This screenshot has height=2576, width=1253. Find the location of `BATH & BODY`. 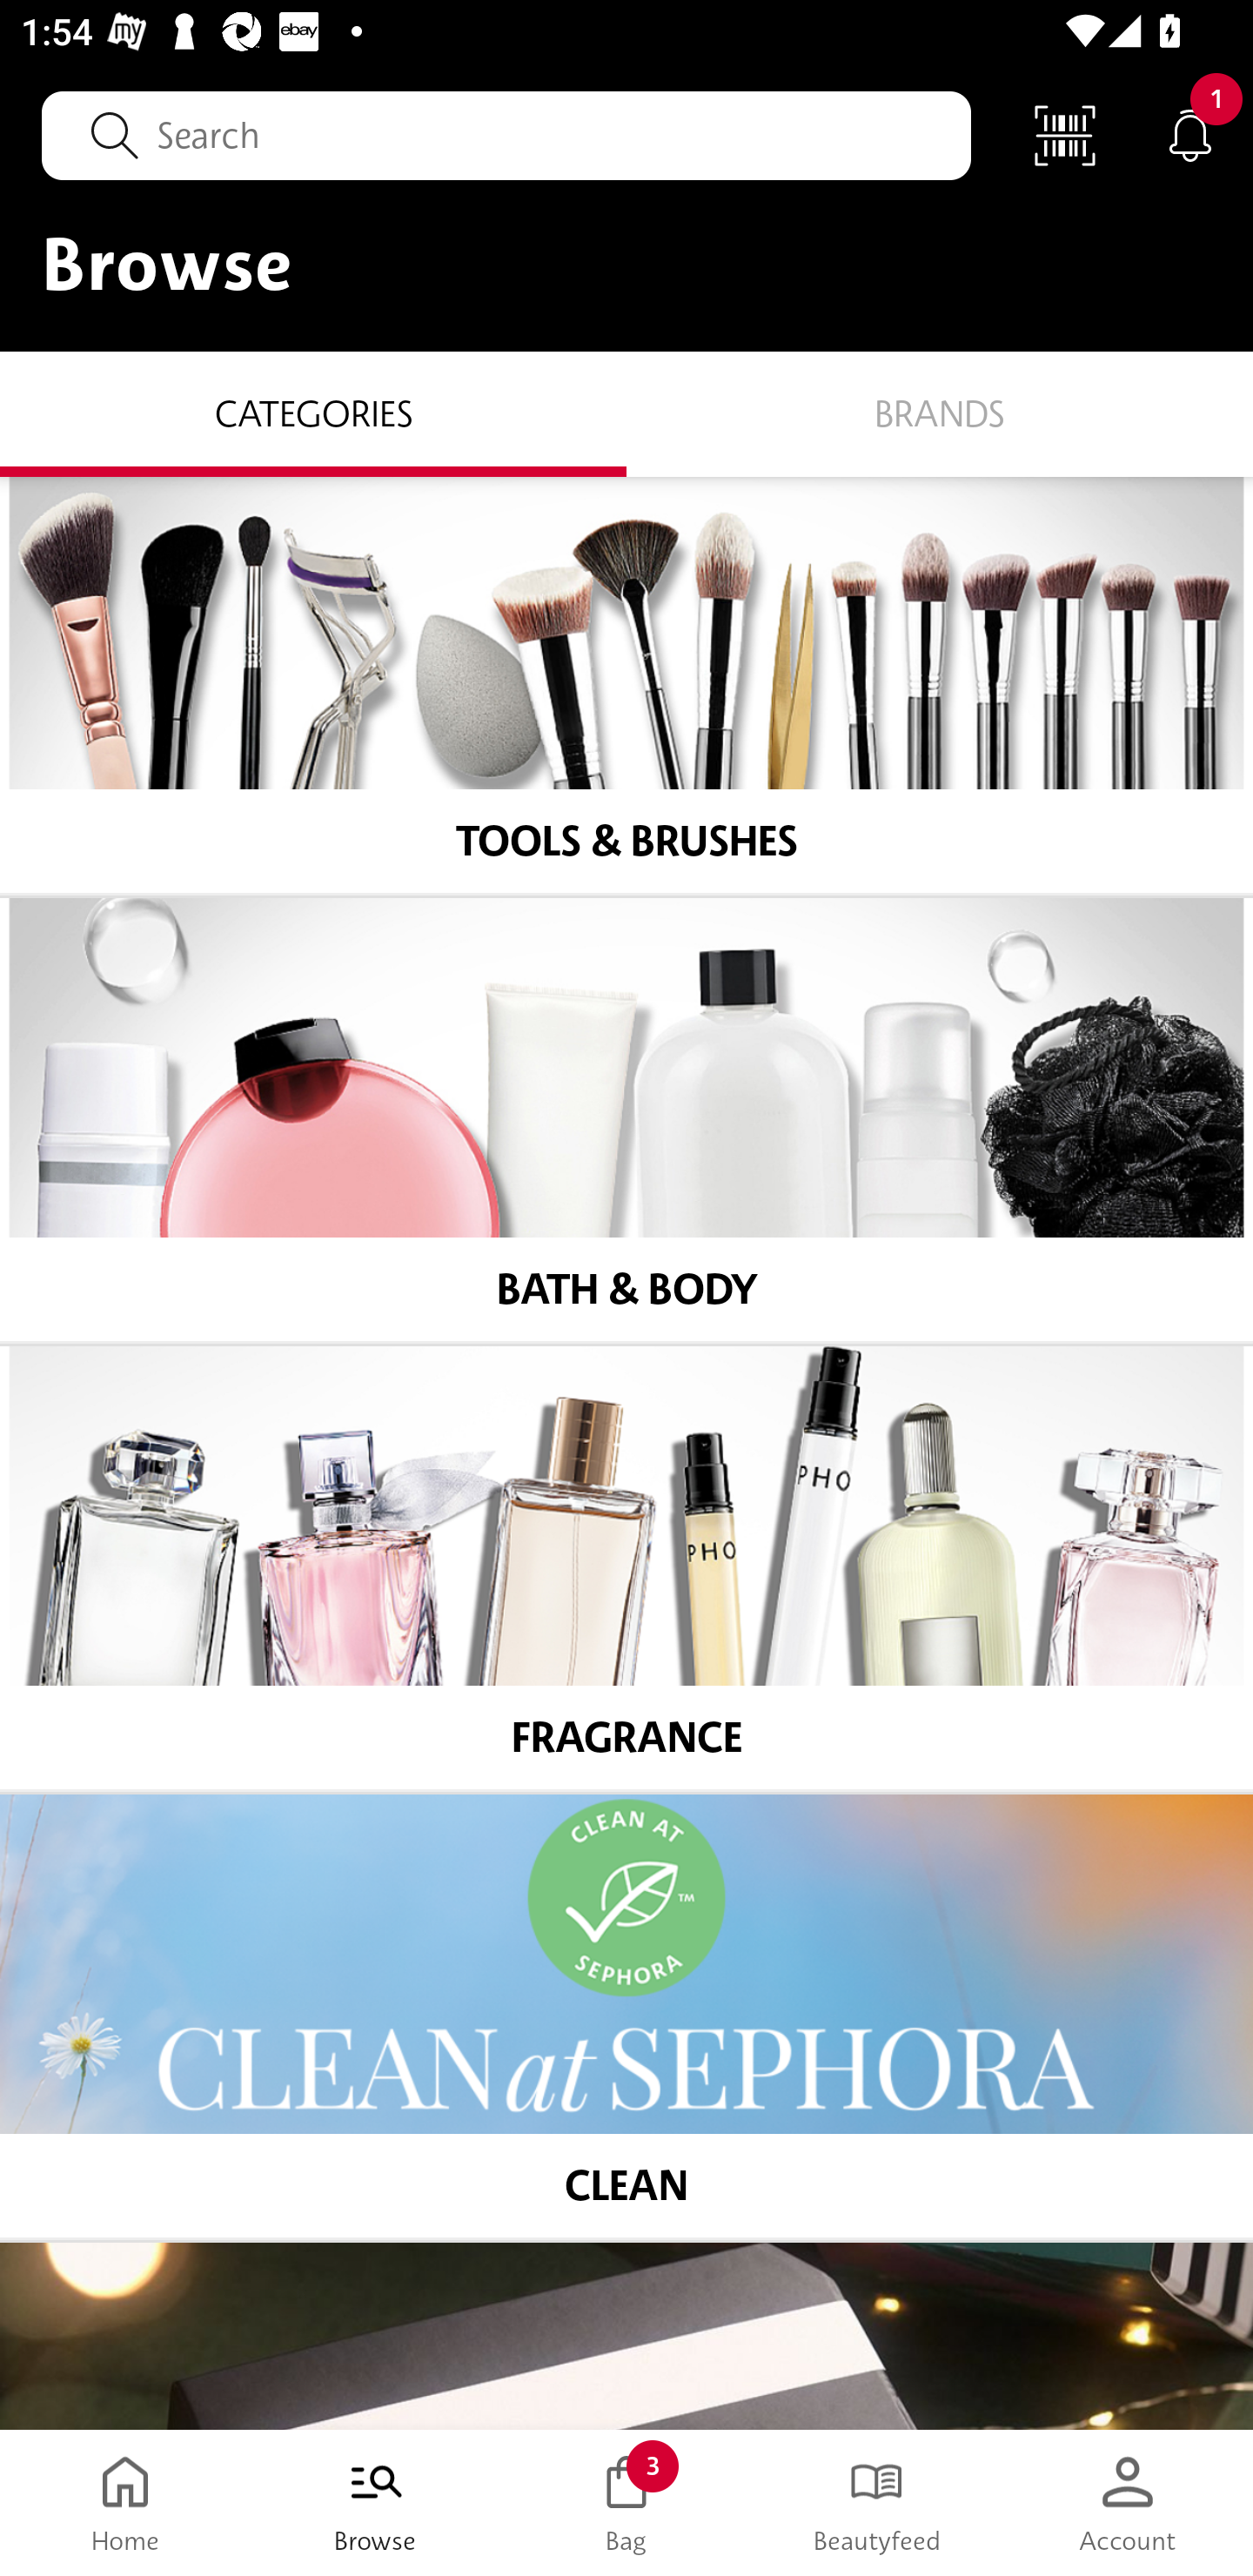

BATH & BODY is located at coordinates (626, 1122).